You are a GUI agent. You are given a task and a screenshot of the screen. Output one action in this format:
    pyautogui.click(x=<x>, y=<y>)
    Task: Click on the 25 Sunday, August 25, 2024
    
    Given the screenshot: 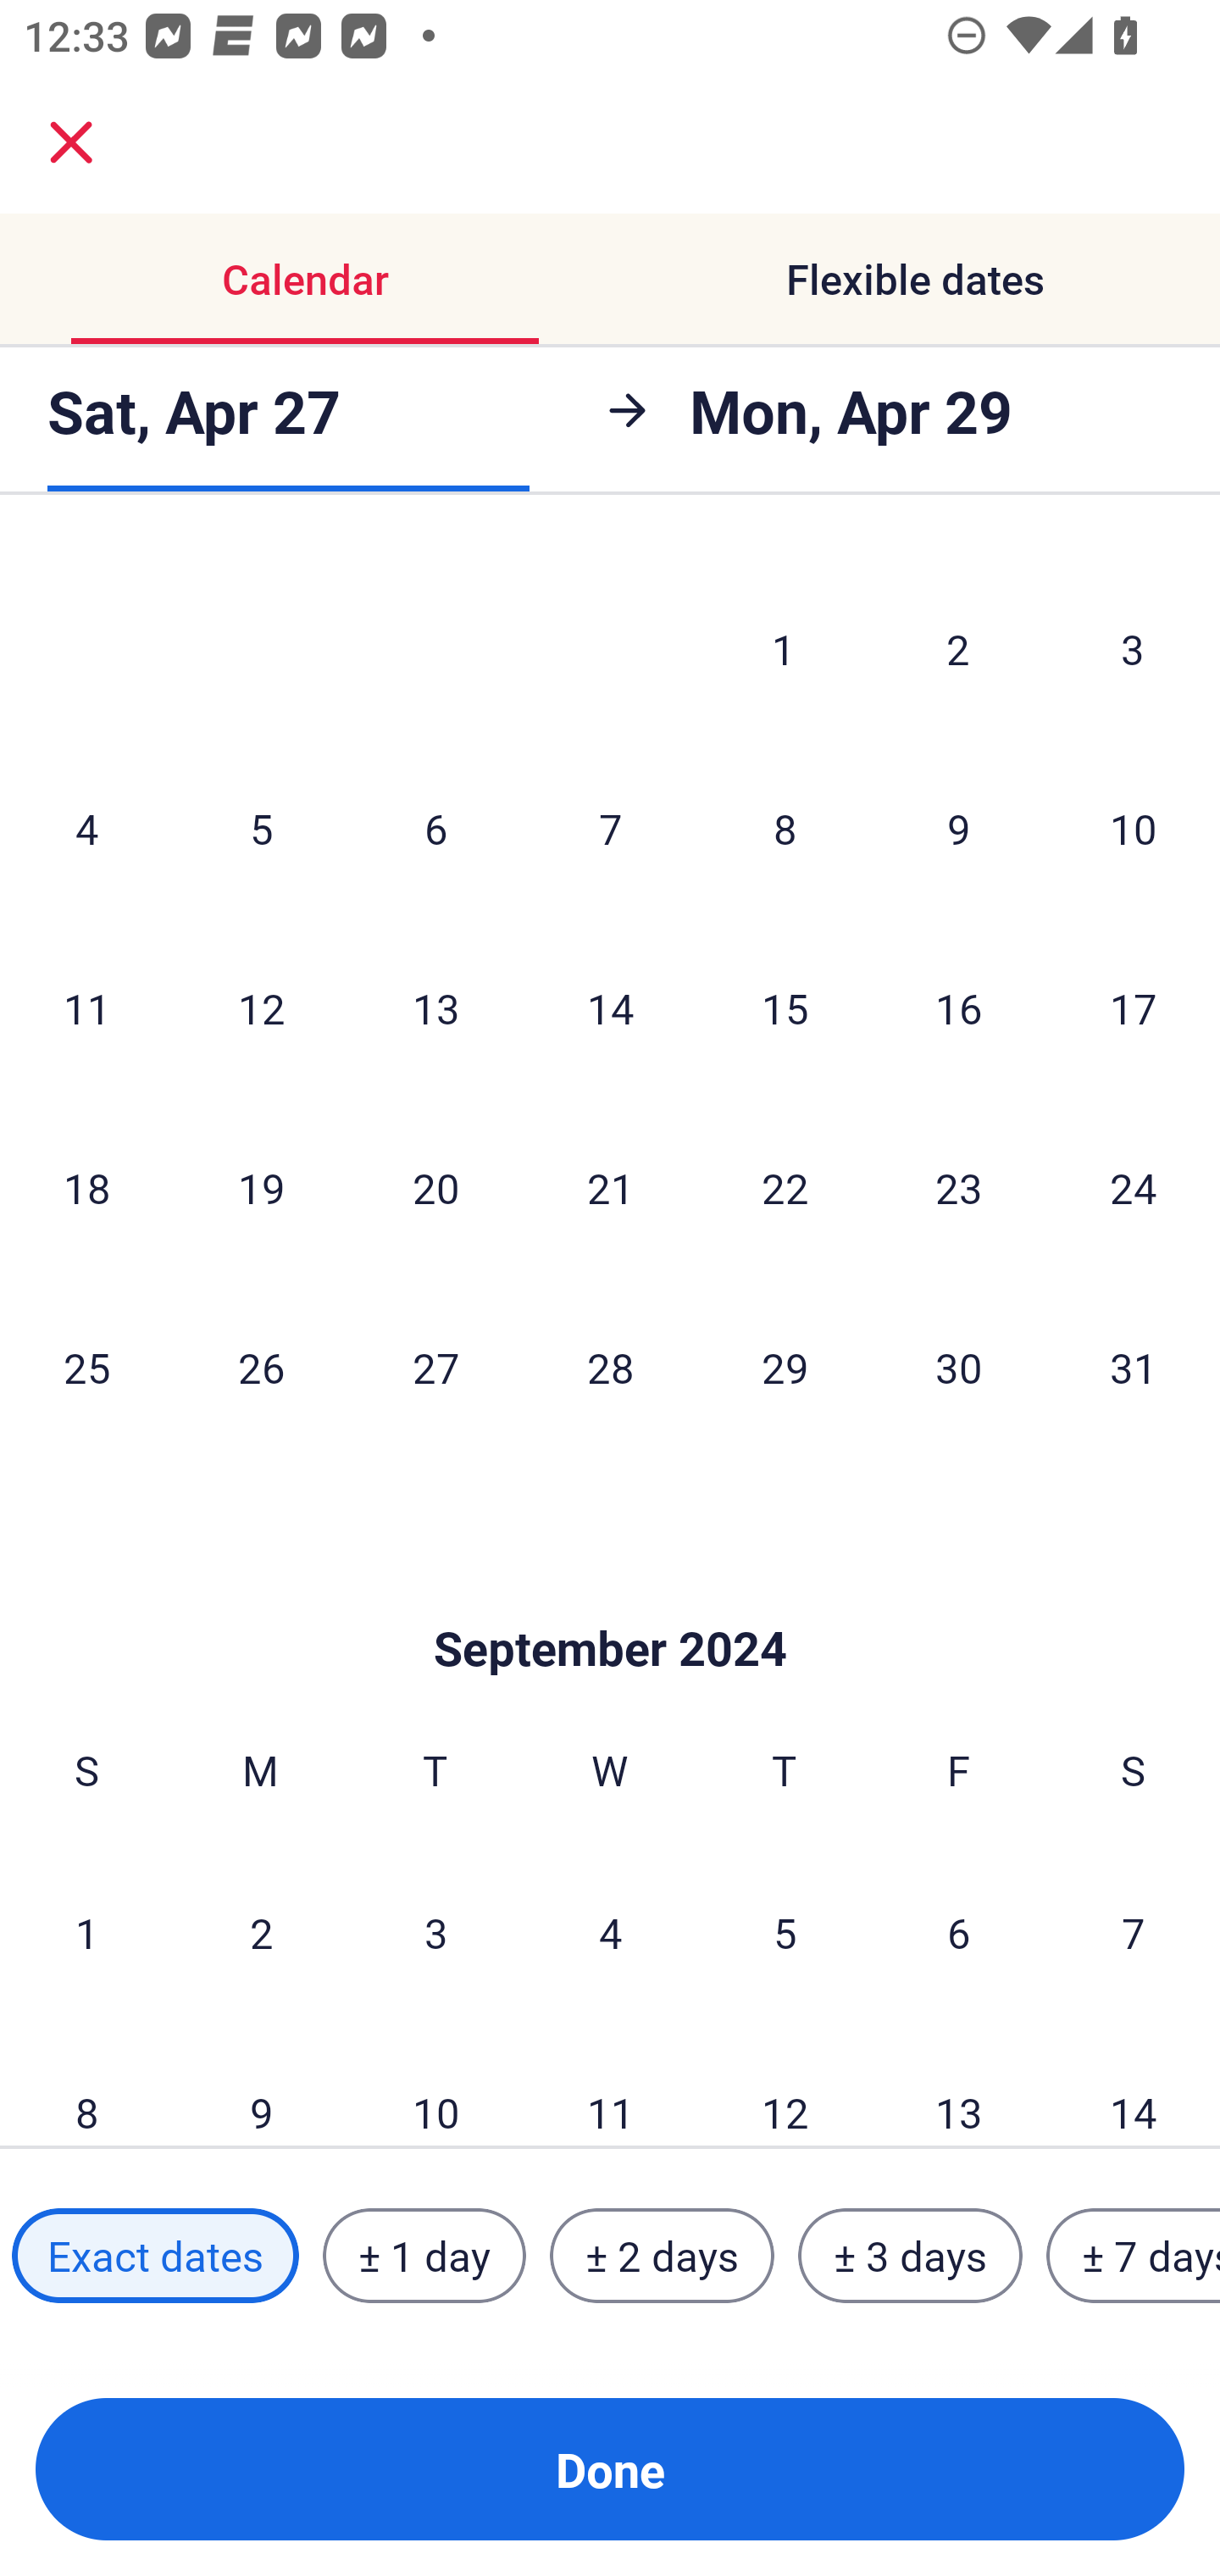 What is the action you would take?
    pyautogui.click(x=86, y=1366)
    